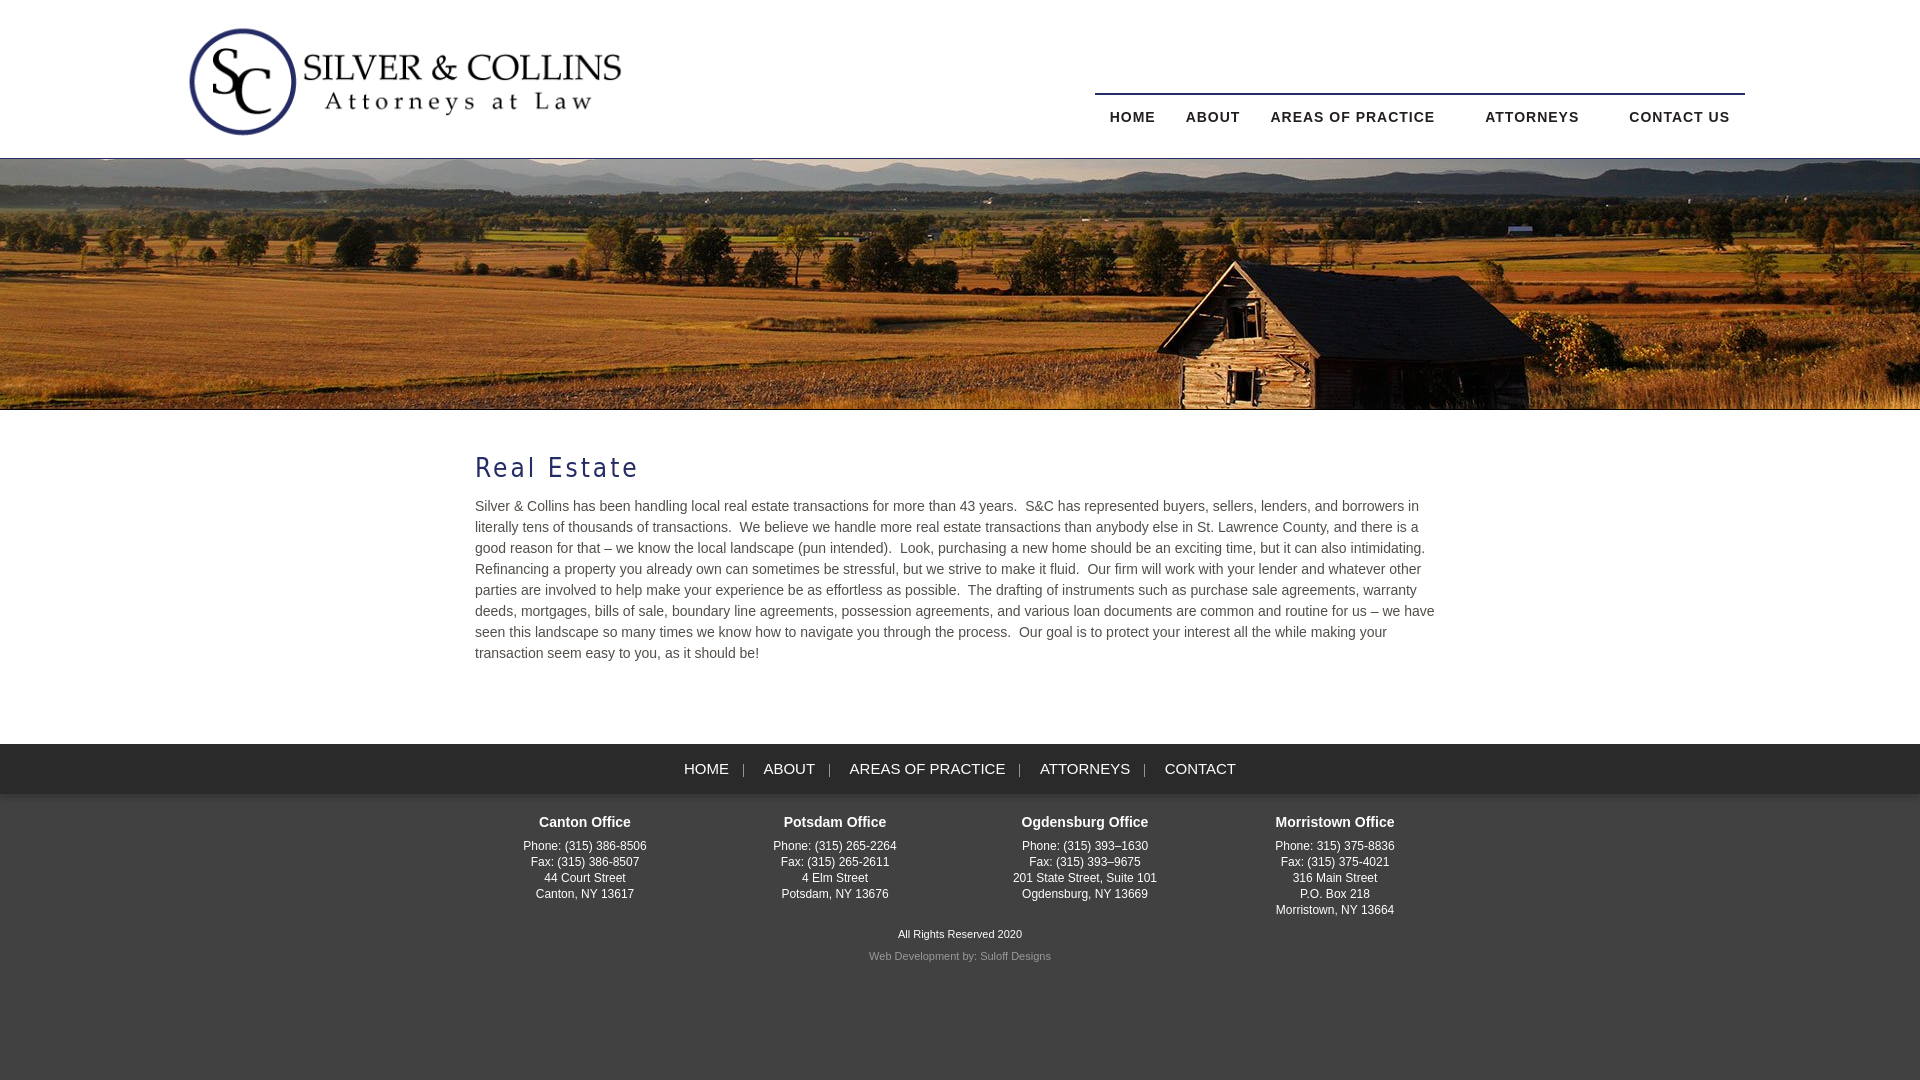 Image resolution: width=1920 pixels, height=1080 pixels. Describe the element at coordinates (788, 768) in the screenshot. I see `ABOUT` at that location.